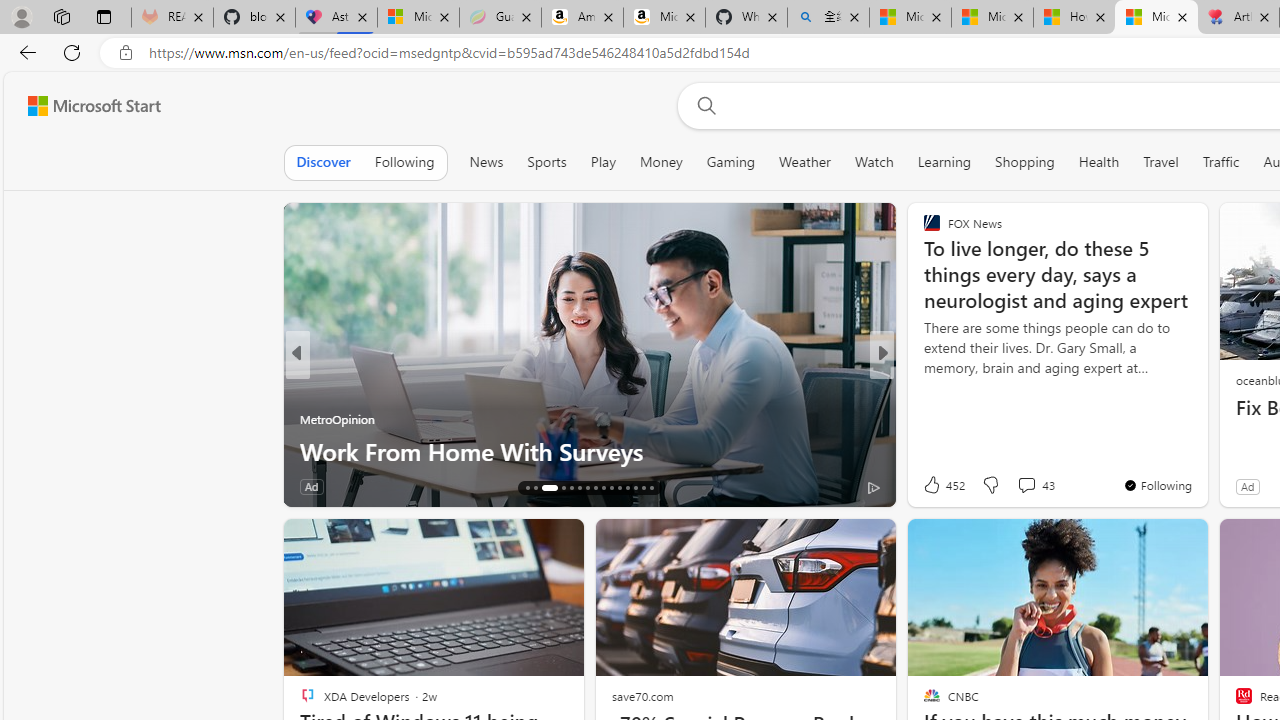  Describe the element at coordinates (1025, 162) in the screenshot. I see `Shopping` at that location.